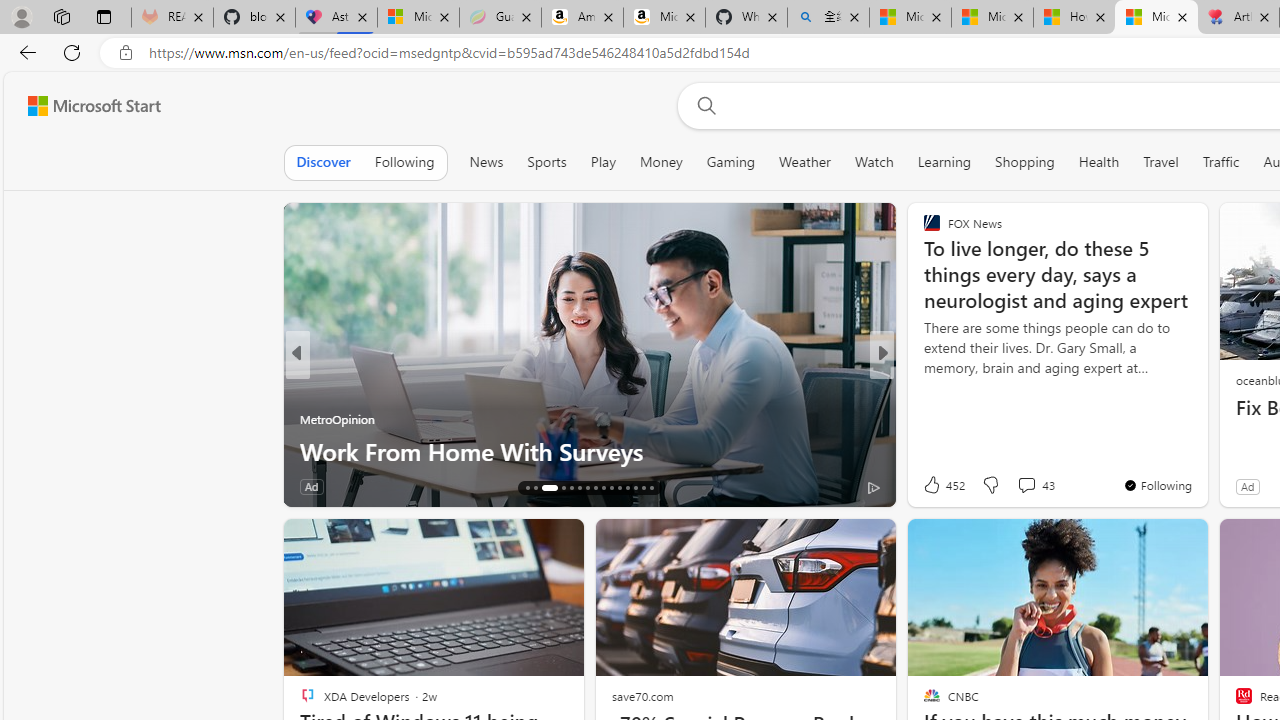  Describe the element at coordinates (1025, 162) in the screenshot. I see `Shopping` at that location.